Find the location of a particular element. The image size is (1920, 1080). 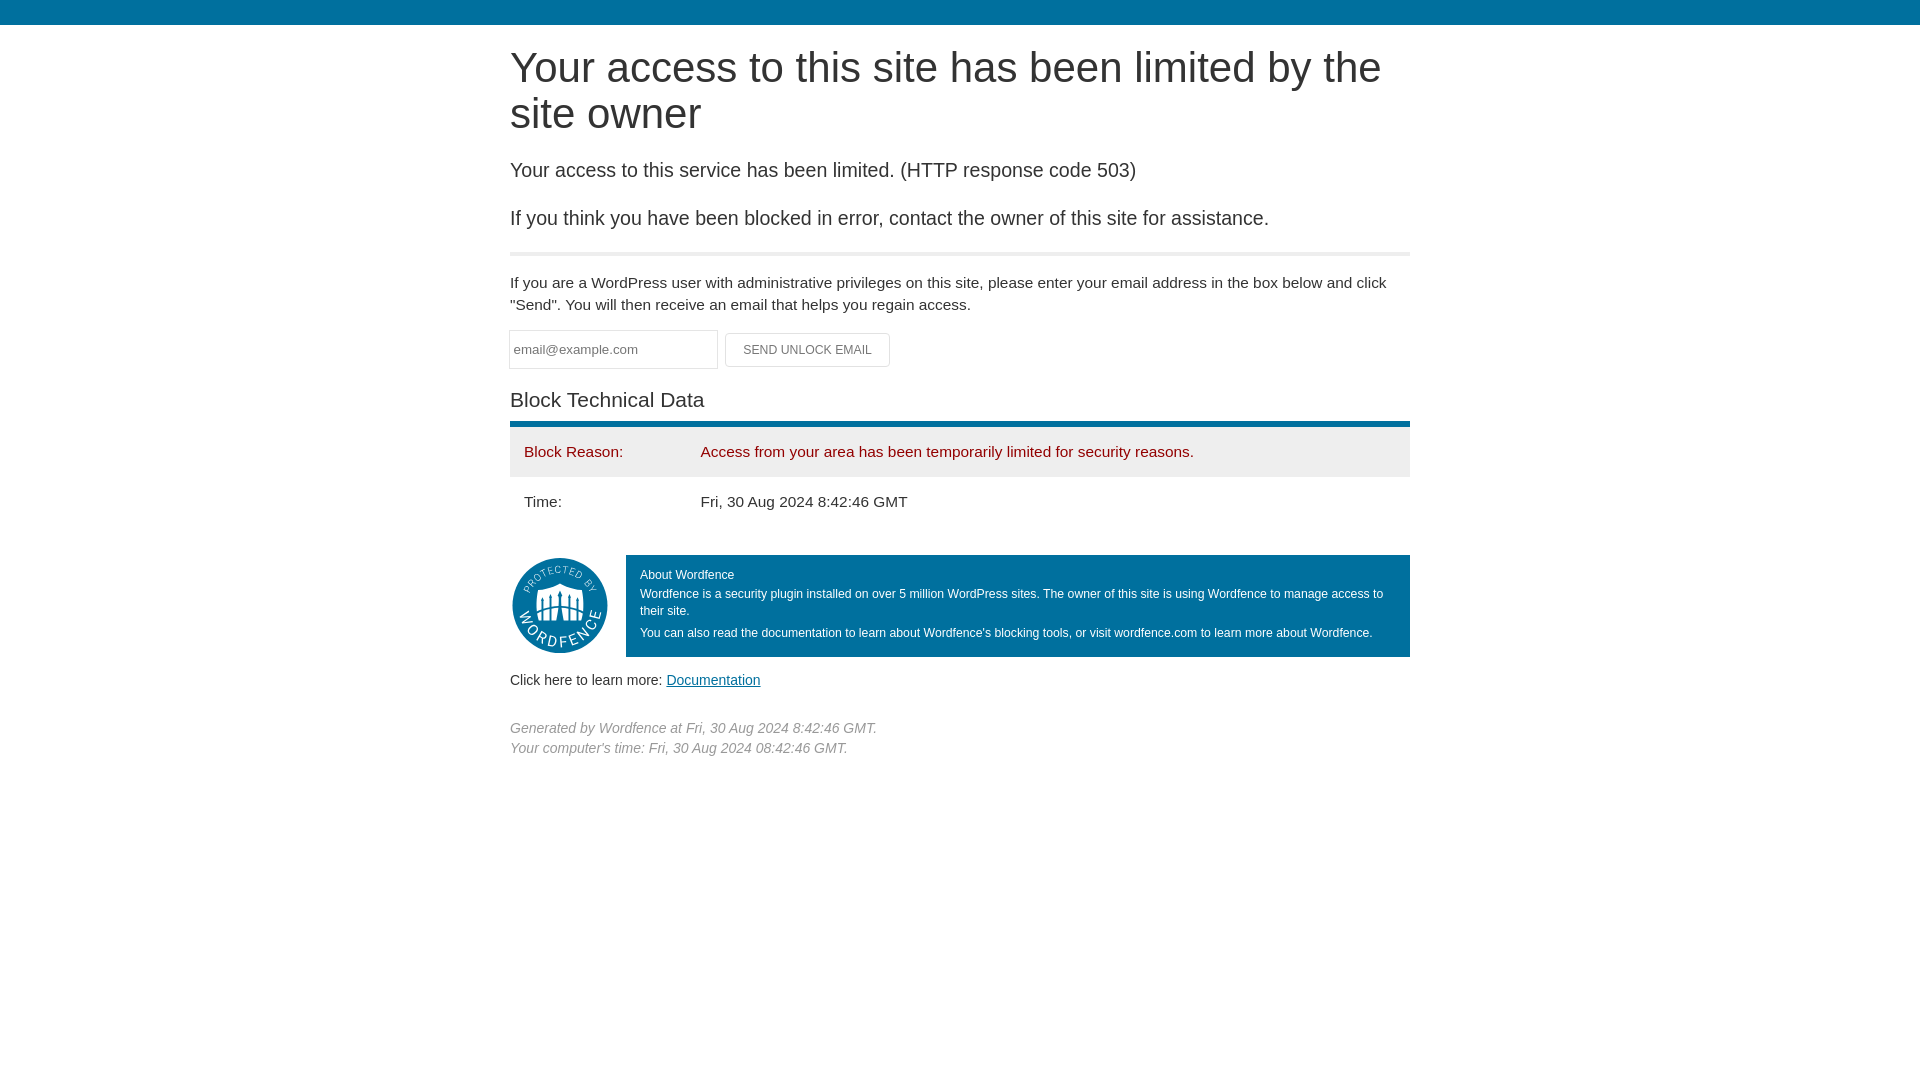

Send Unlock Email is located at coordinates (808, 350).